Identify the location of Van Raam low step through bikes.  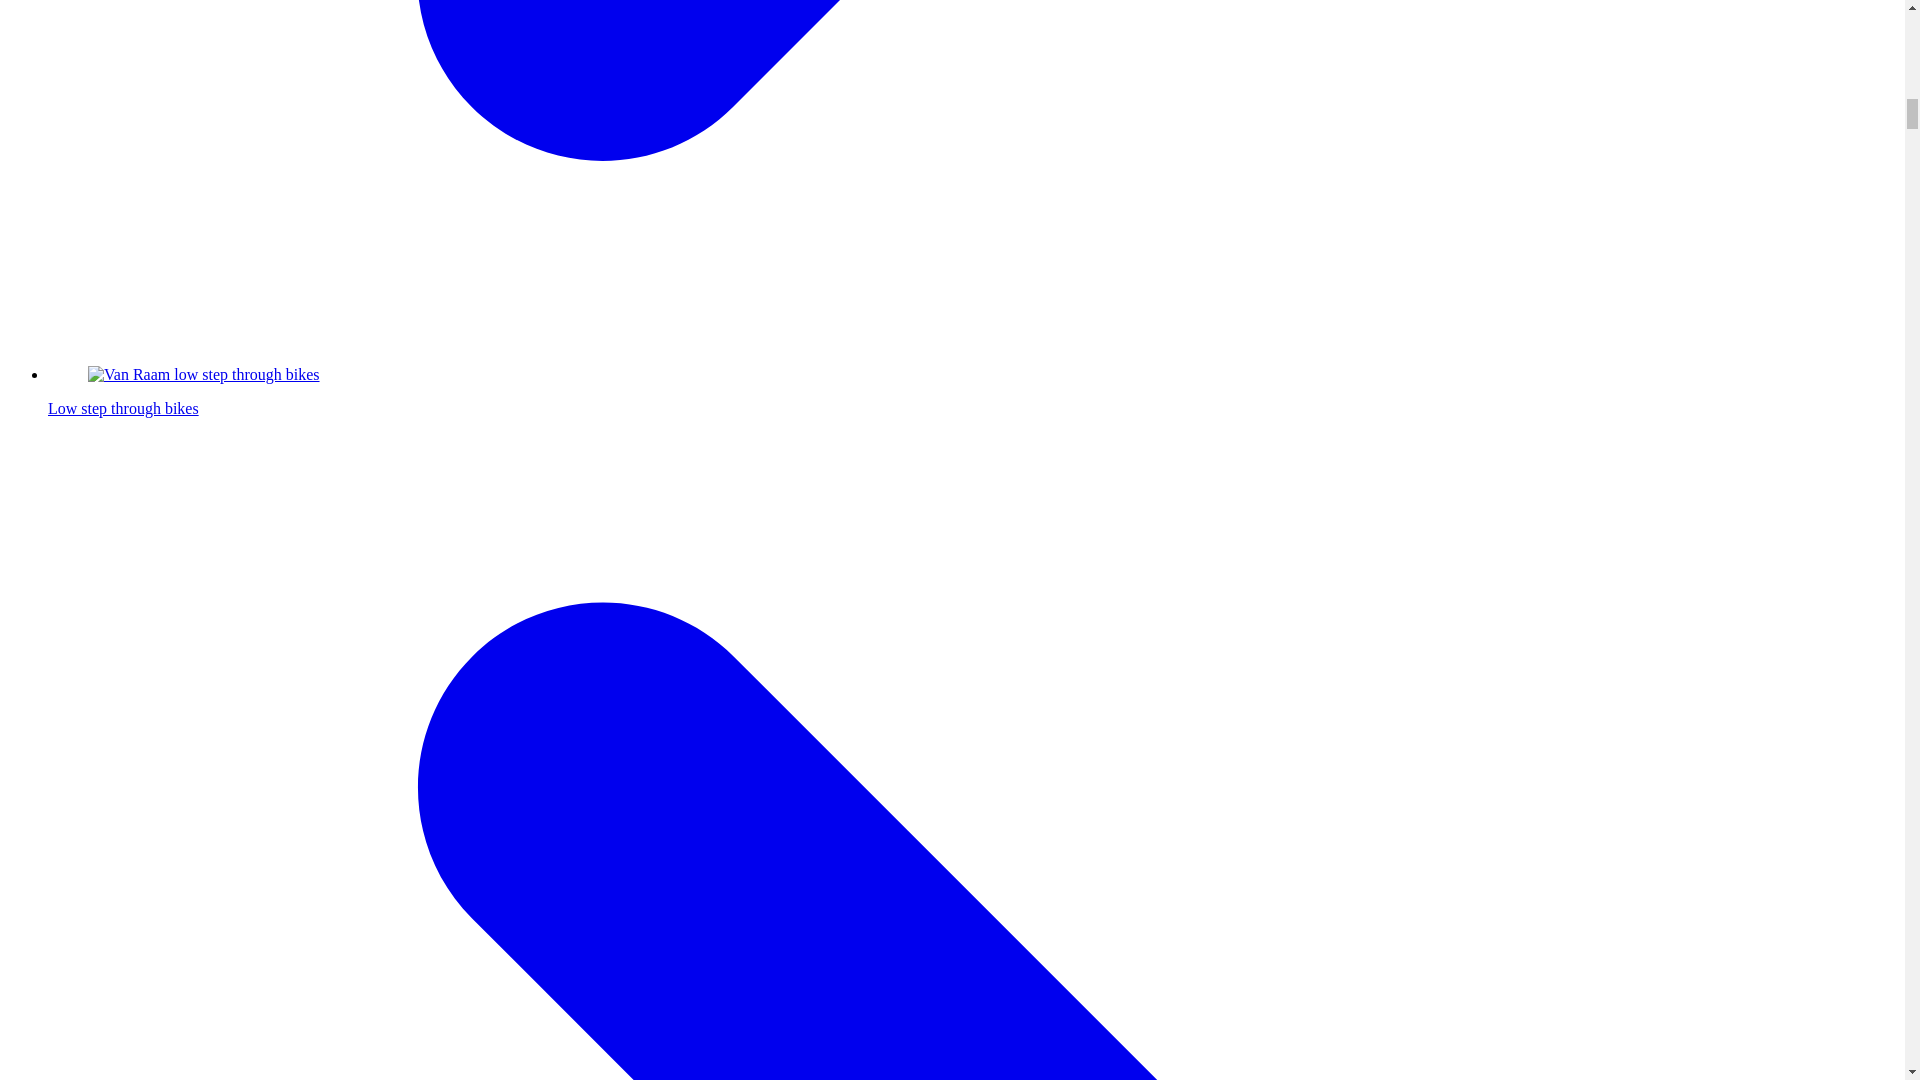
(204, 375).